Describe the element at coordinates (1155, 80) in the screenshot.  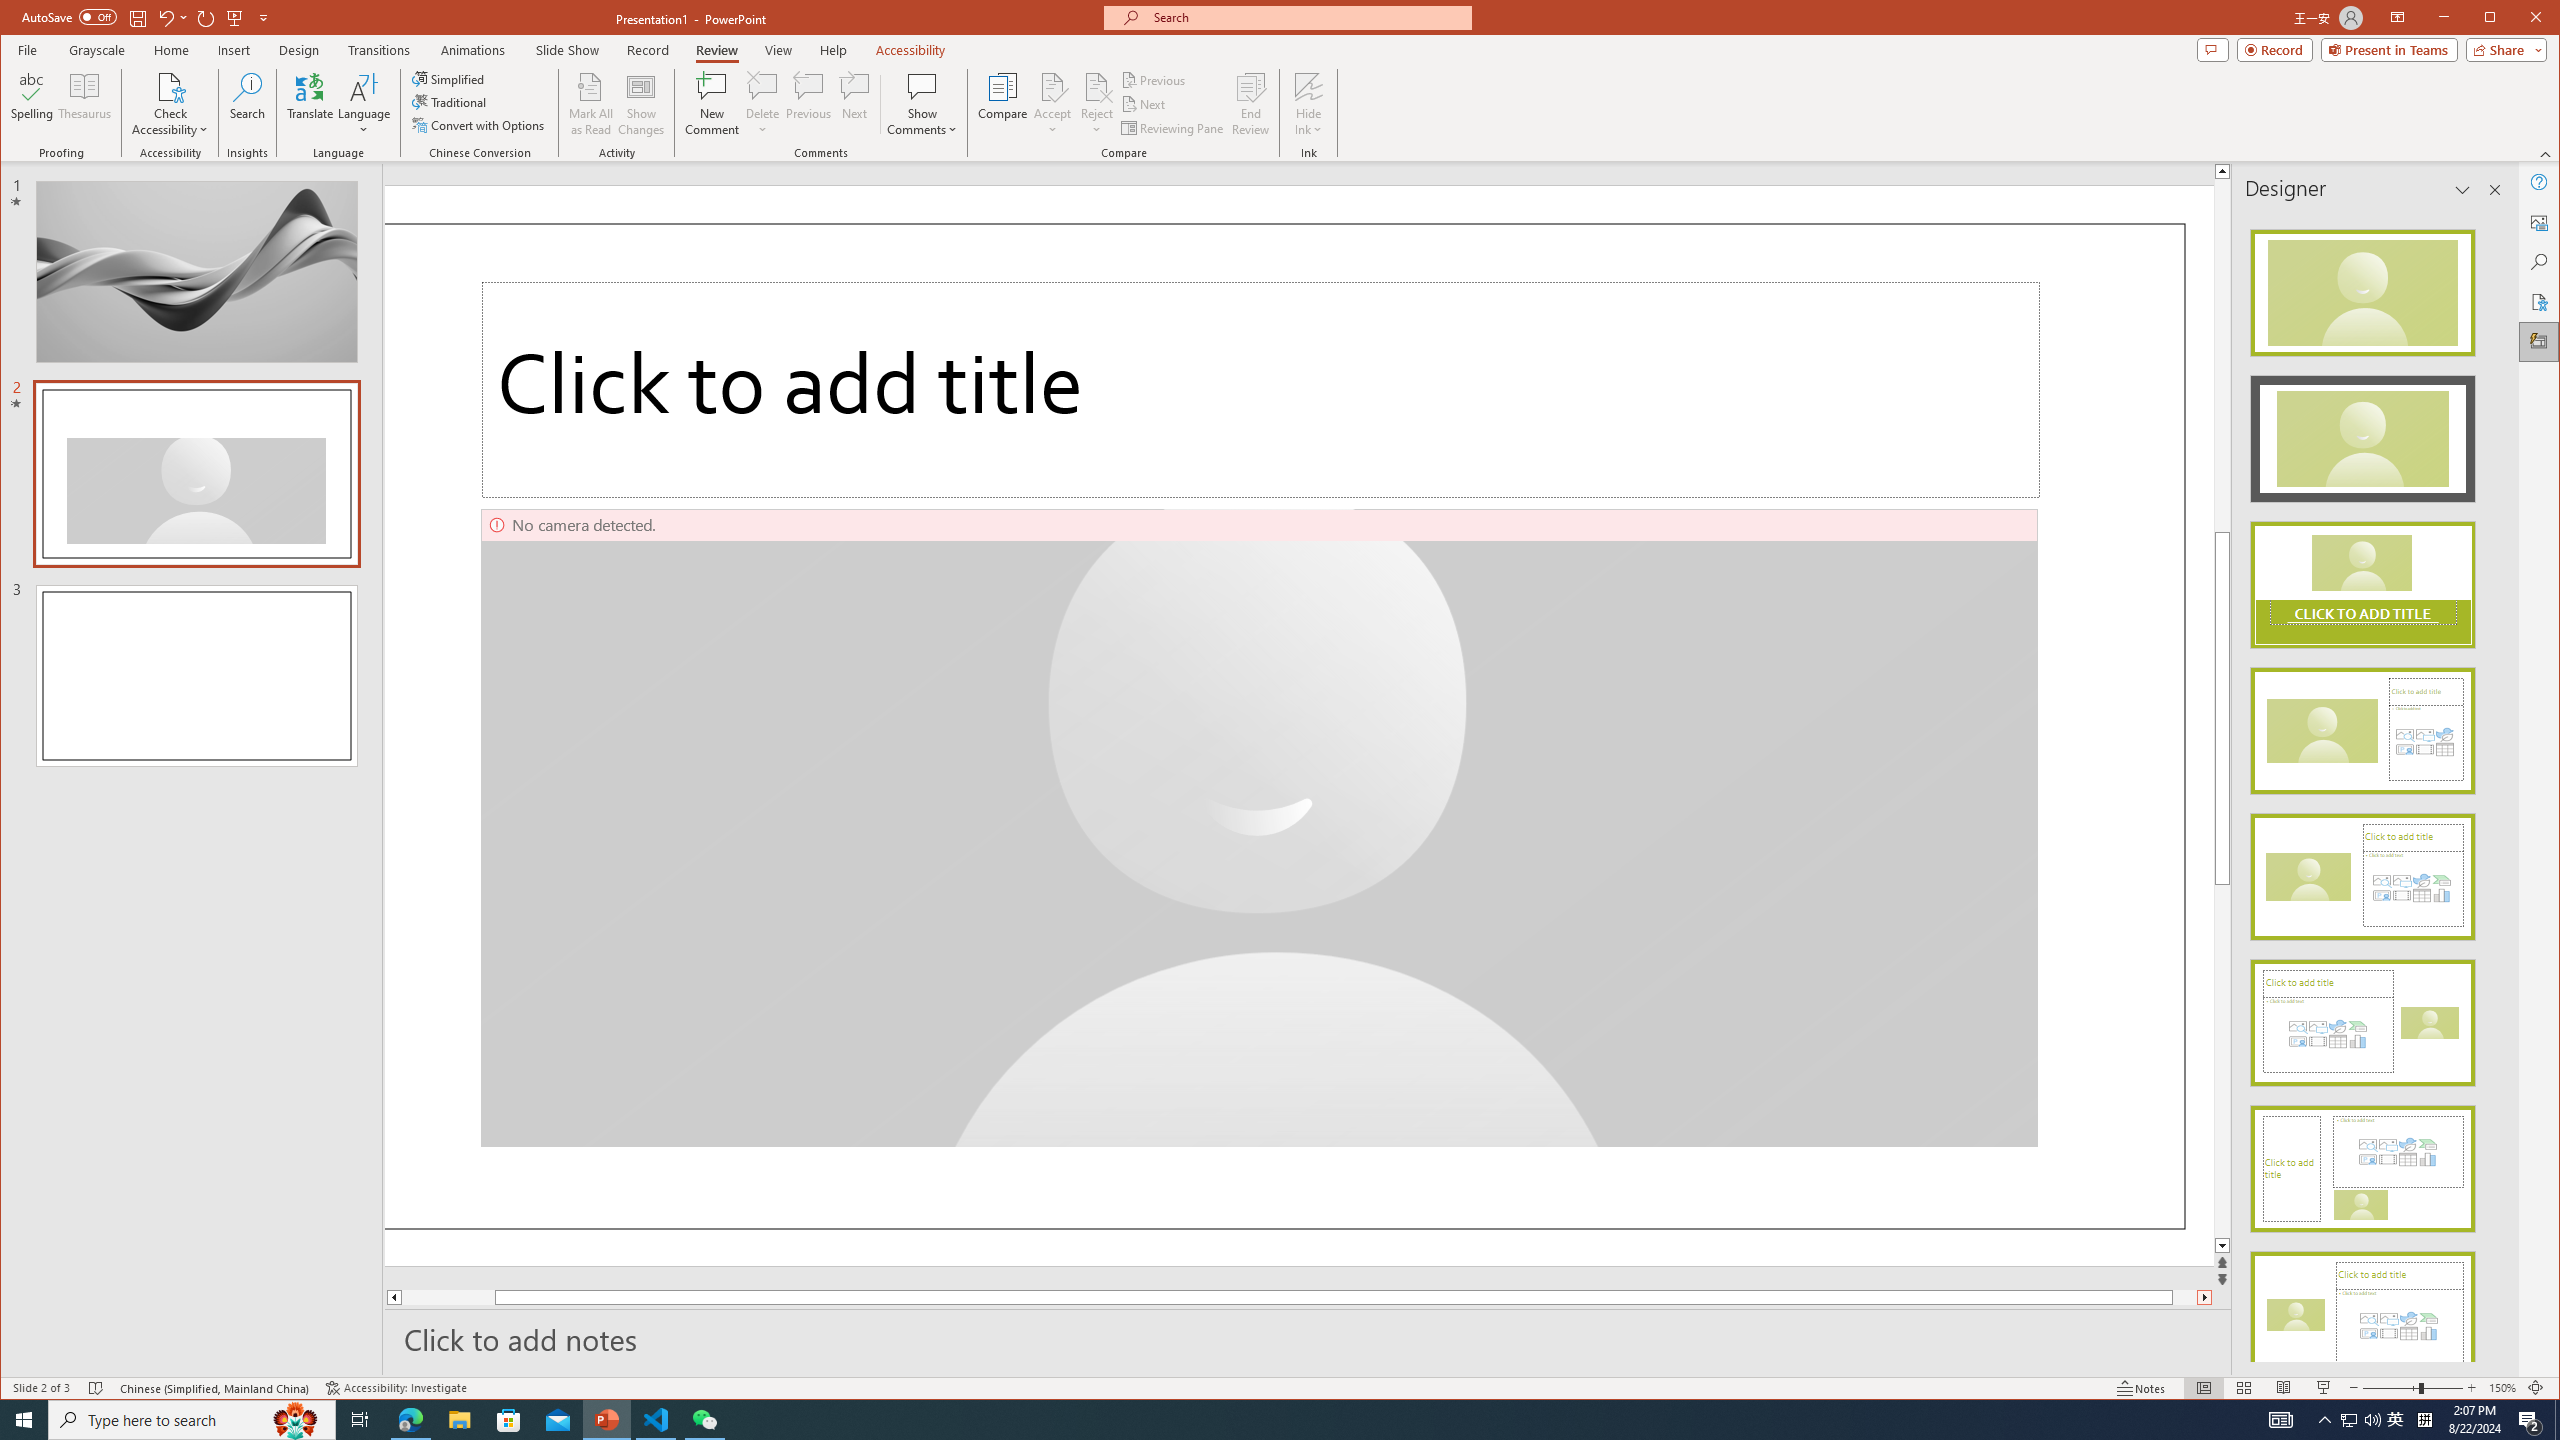
I see `Previous` at that location.